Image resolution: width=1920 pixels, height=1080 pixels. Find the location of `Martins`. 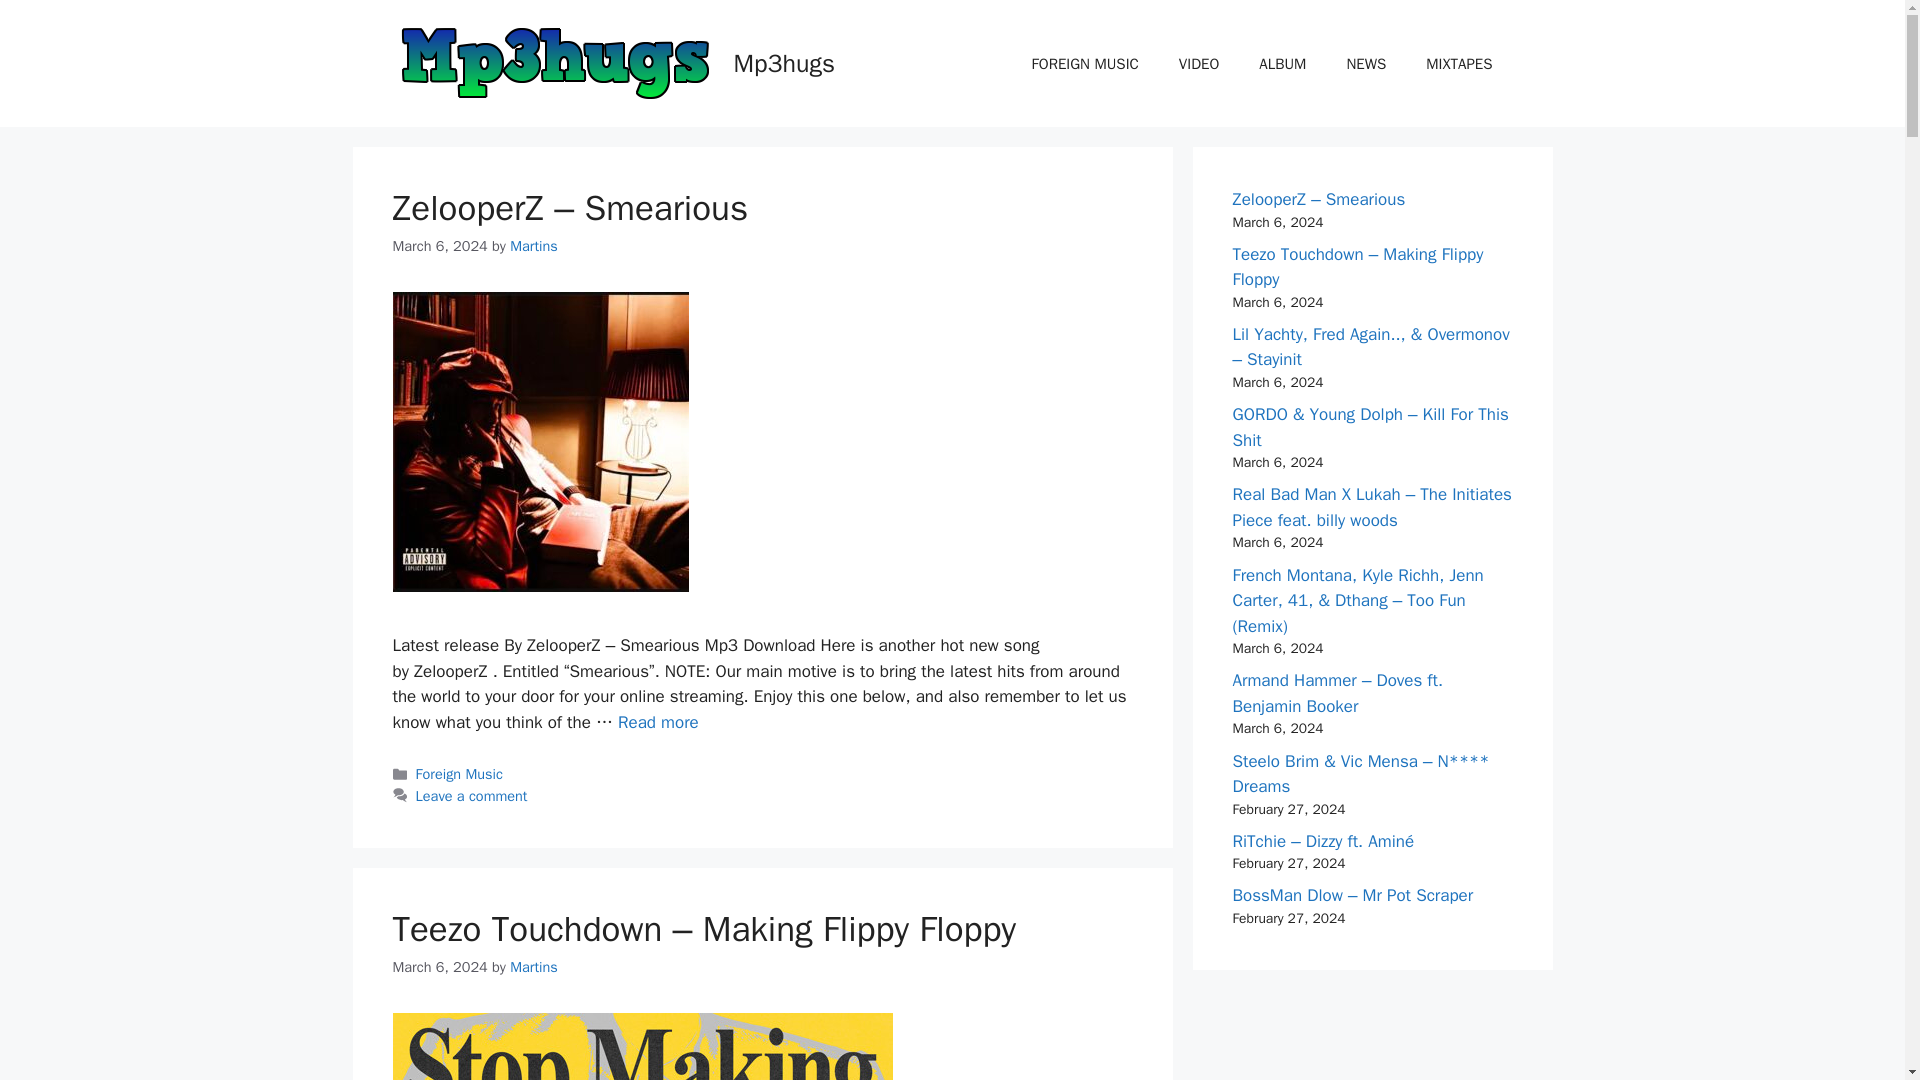

Martins is located at coordinates (534, 966).